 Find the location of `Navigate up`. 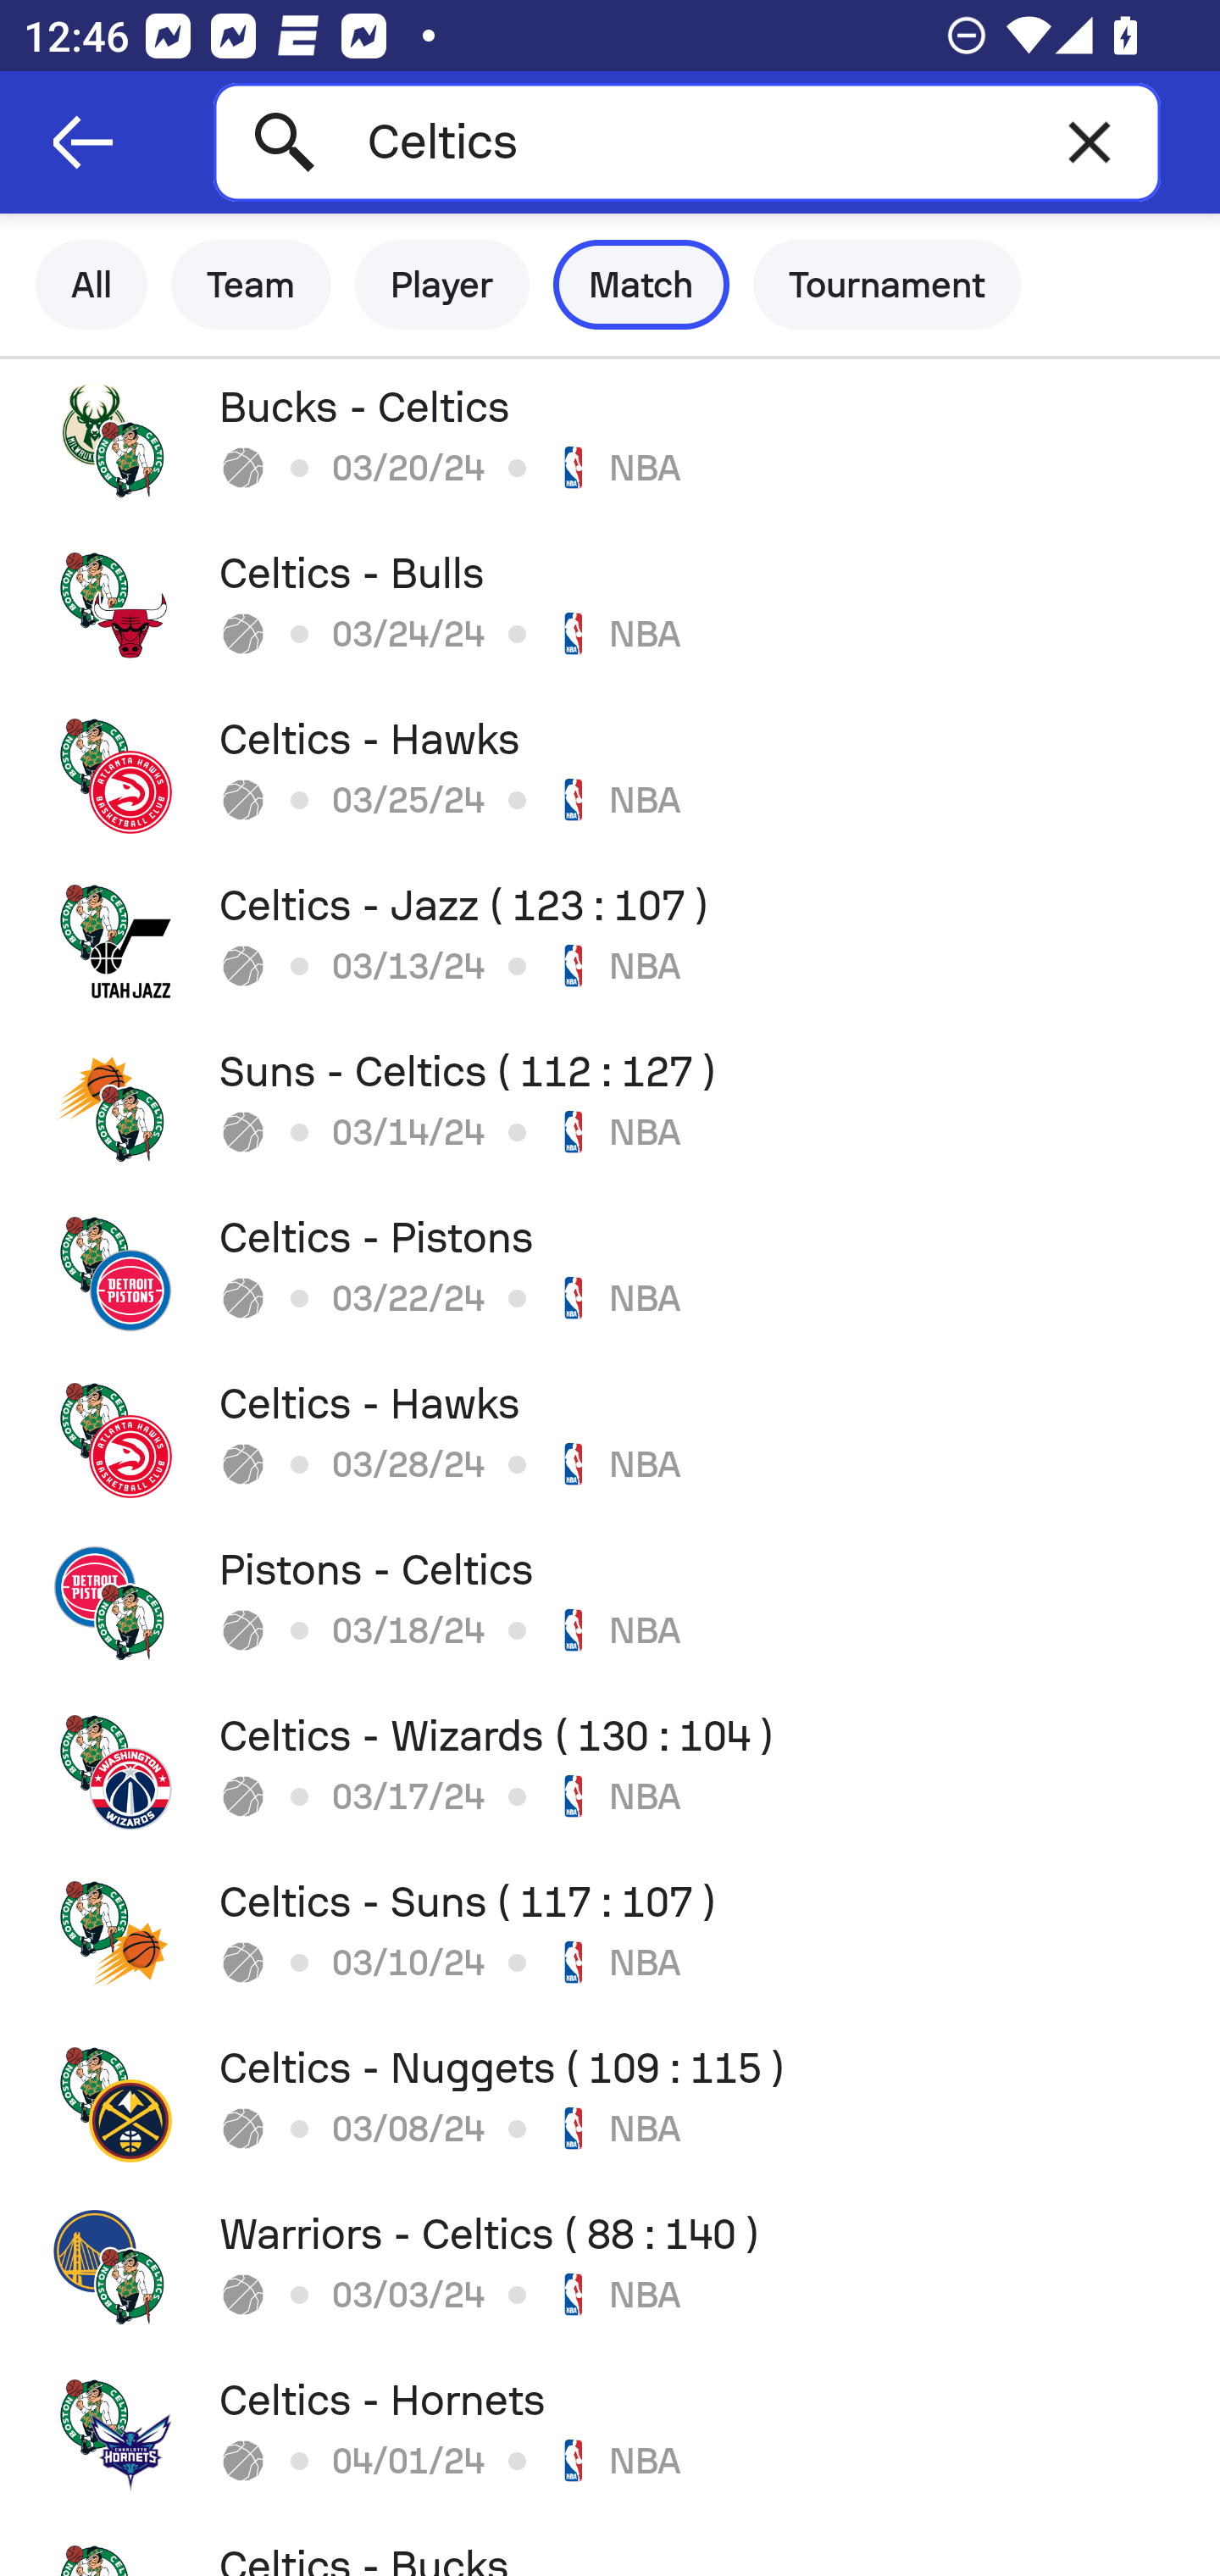

Navigate up is located at coordinates (83, 142).